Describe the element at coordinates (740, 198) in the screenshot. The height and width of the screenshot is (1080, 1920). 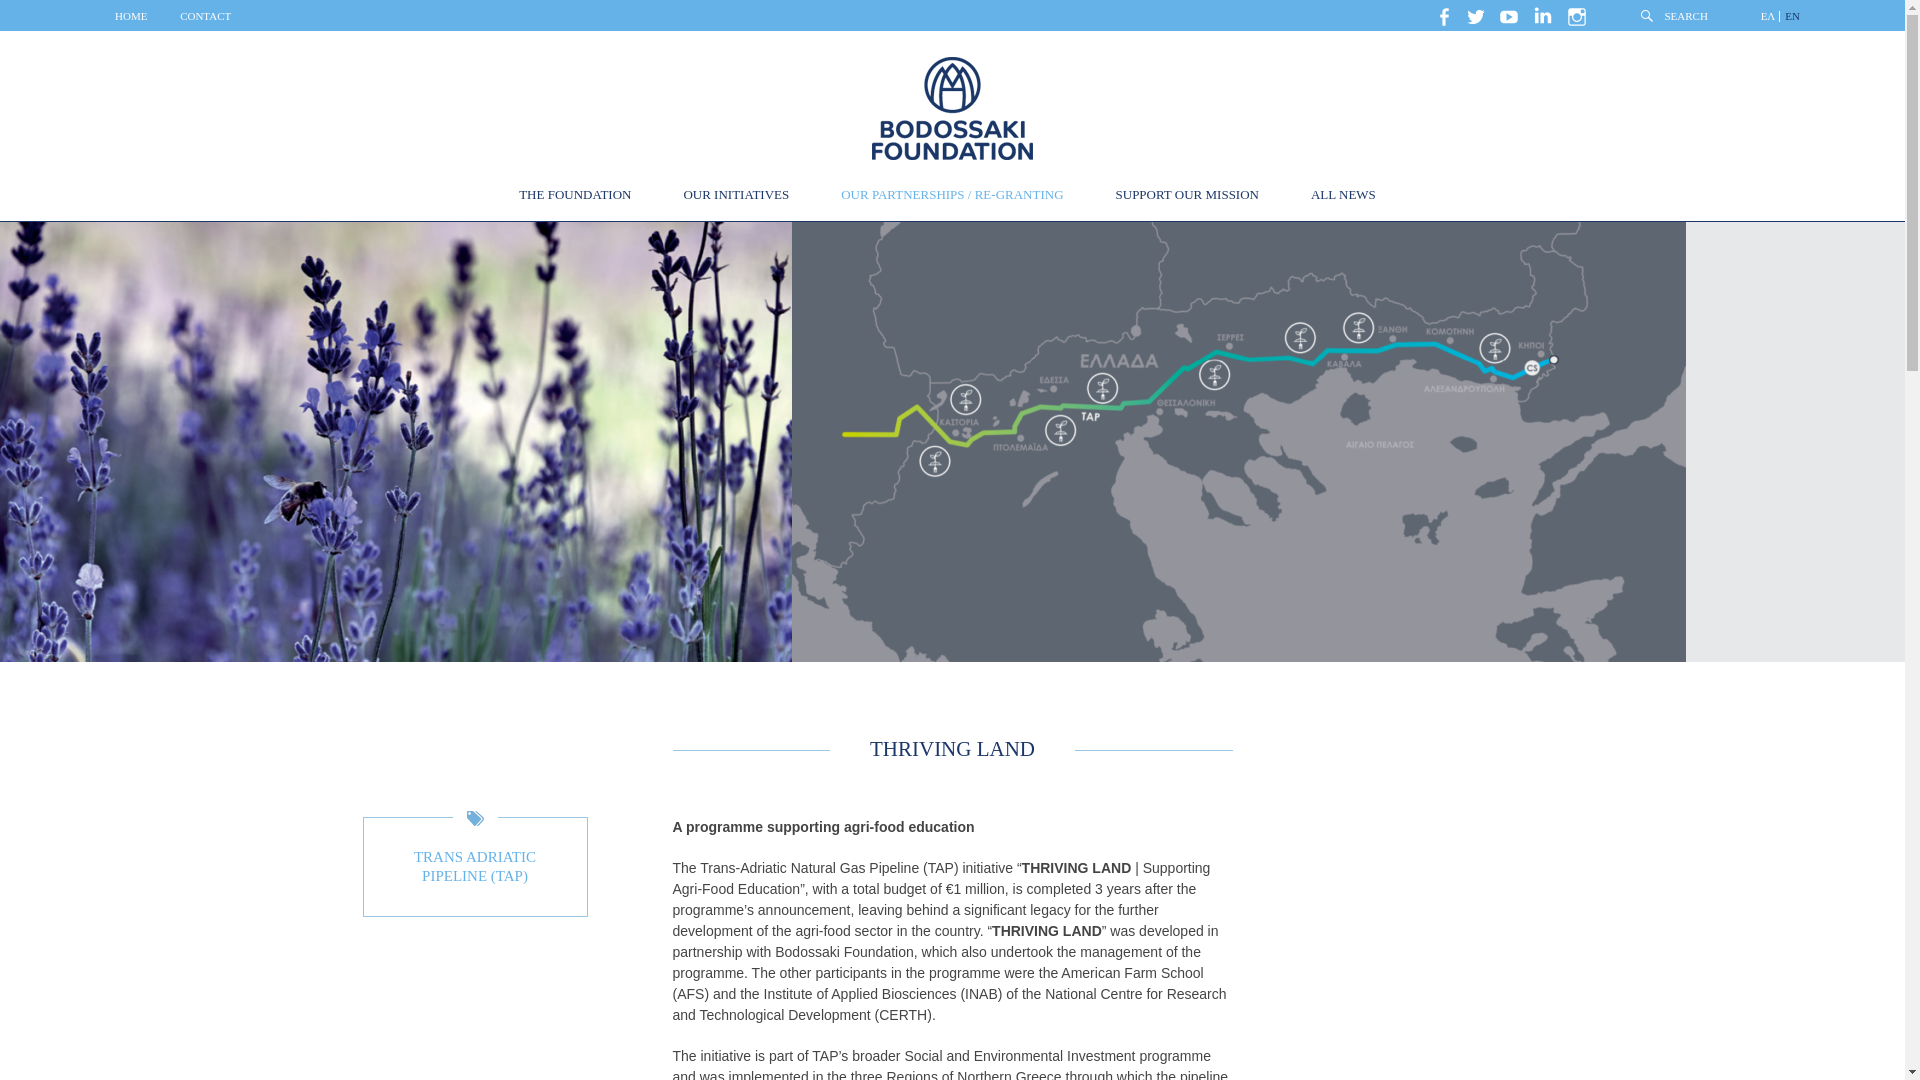
I see `OUR INITIATIVES` at that location.